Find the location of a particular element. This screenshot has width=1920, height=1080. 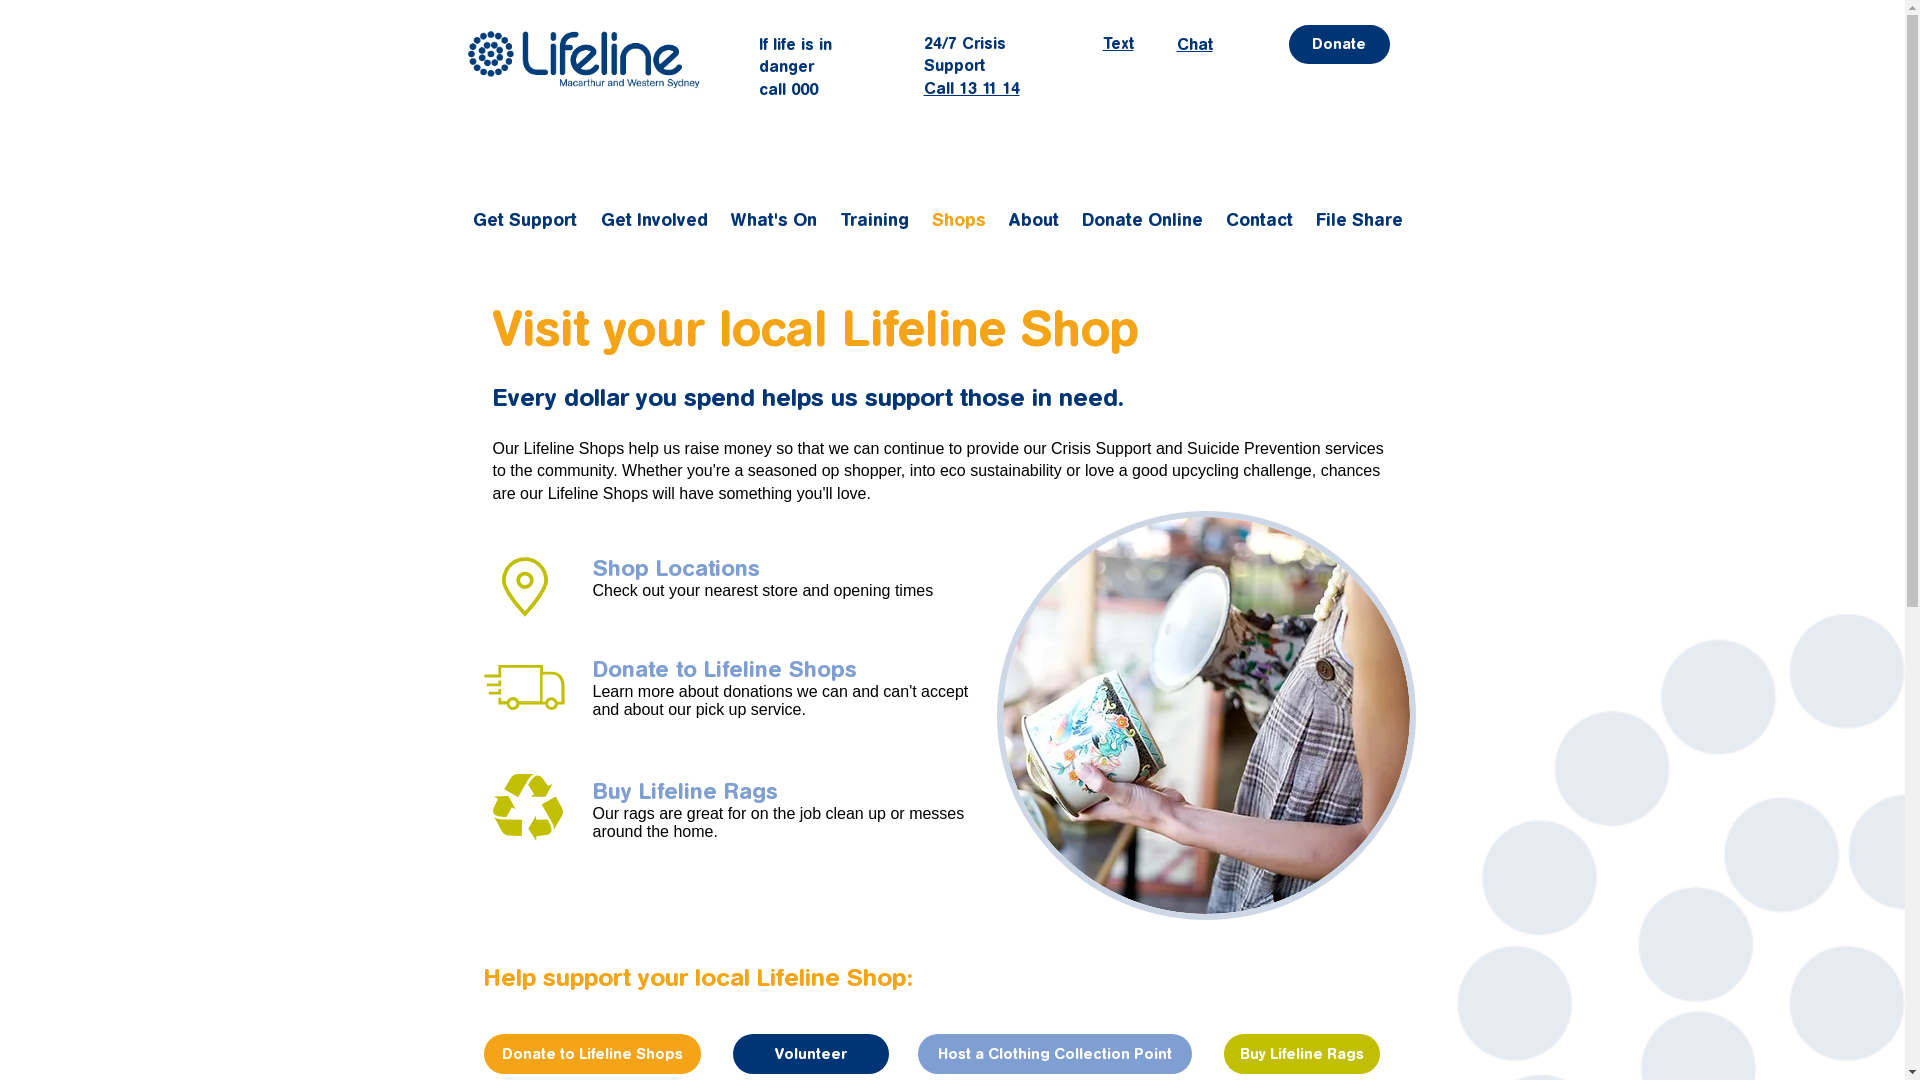

Training is located at coordinates (876, 220).